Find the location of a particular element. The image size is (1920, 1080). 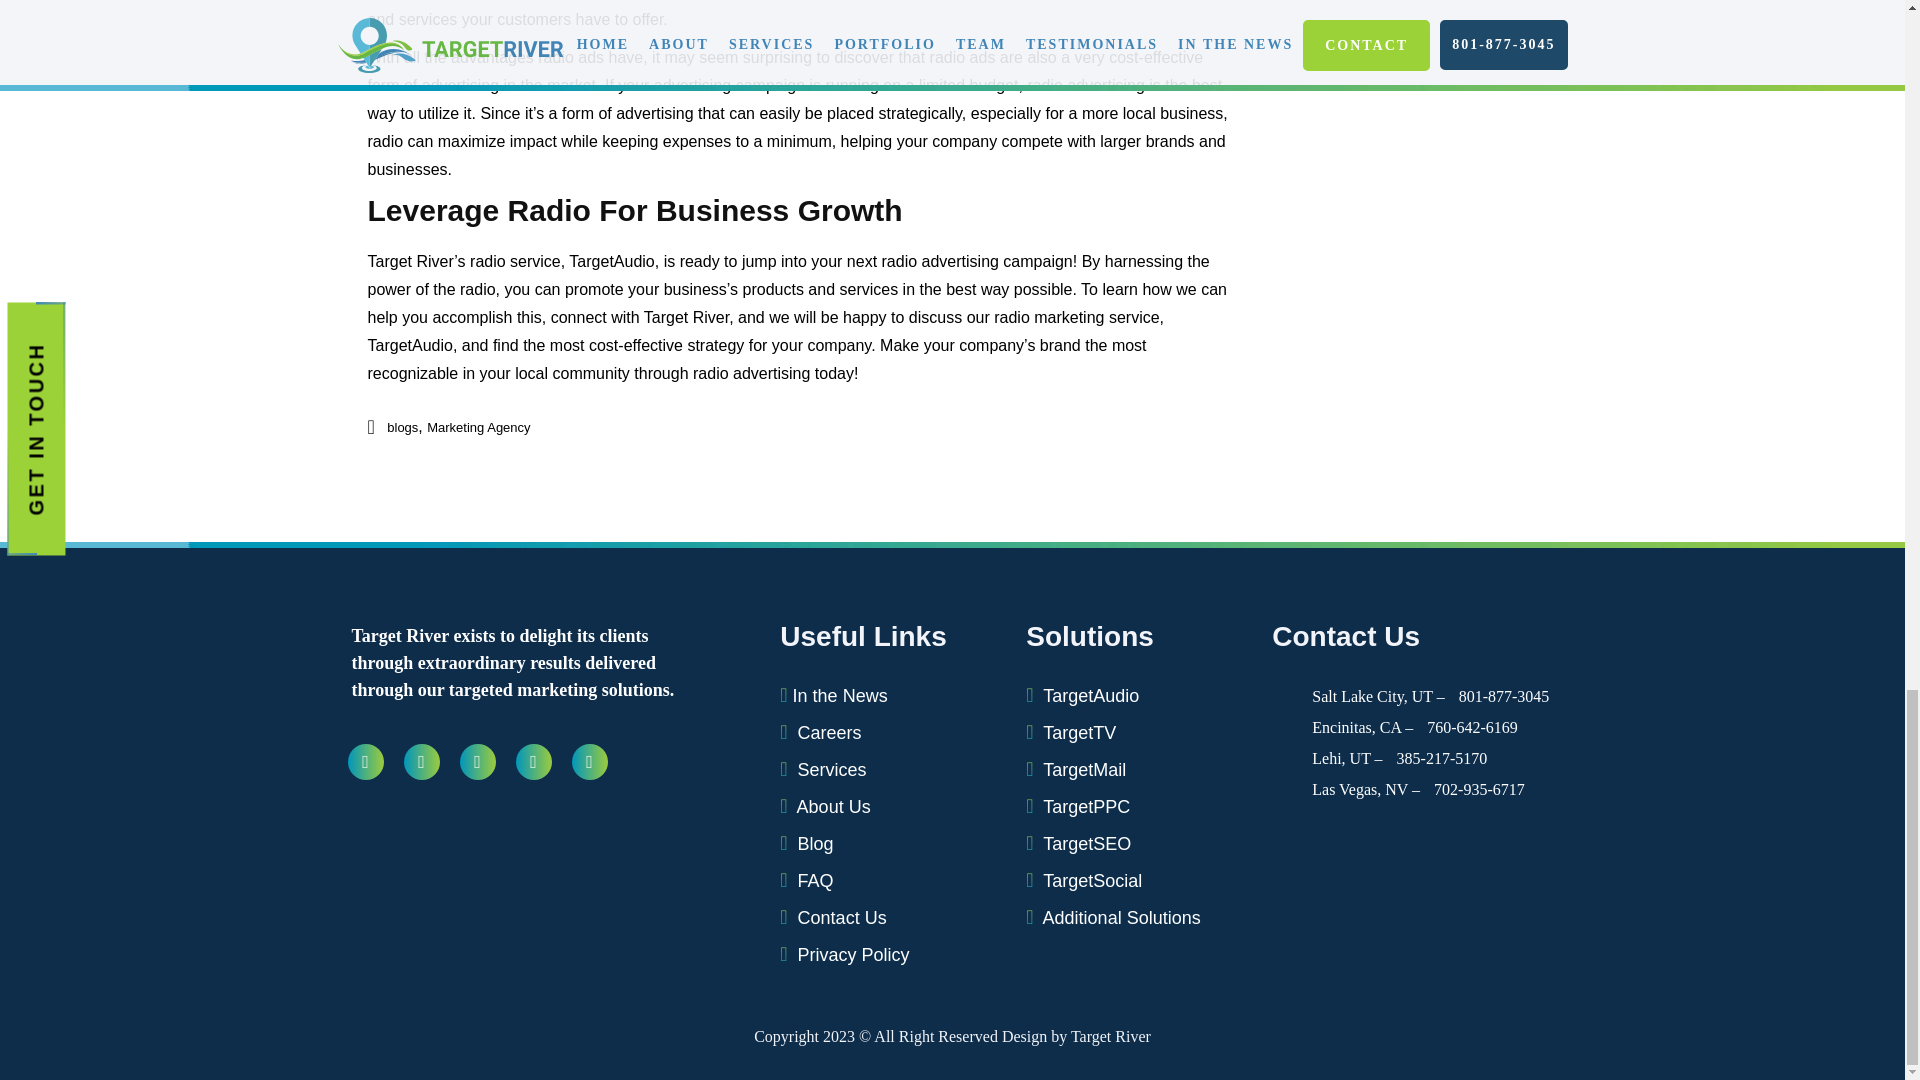

FAQ is located at coordinates (890, 876).